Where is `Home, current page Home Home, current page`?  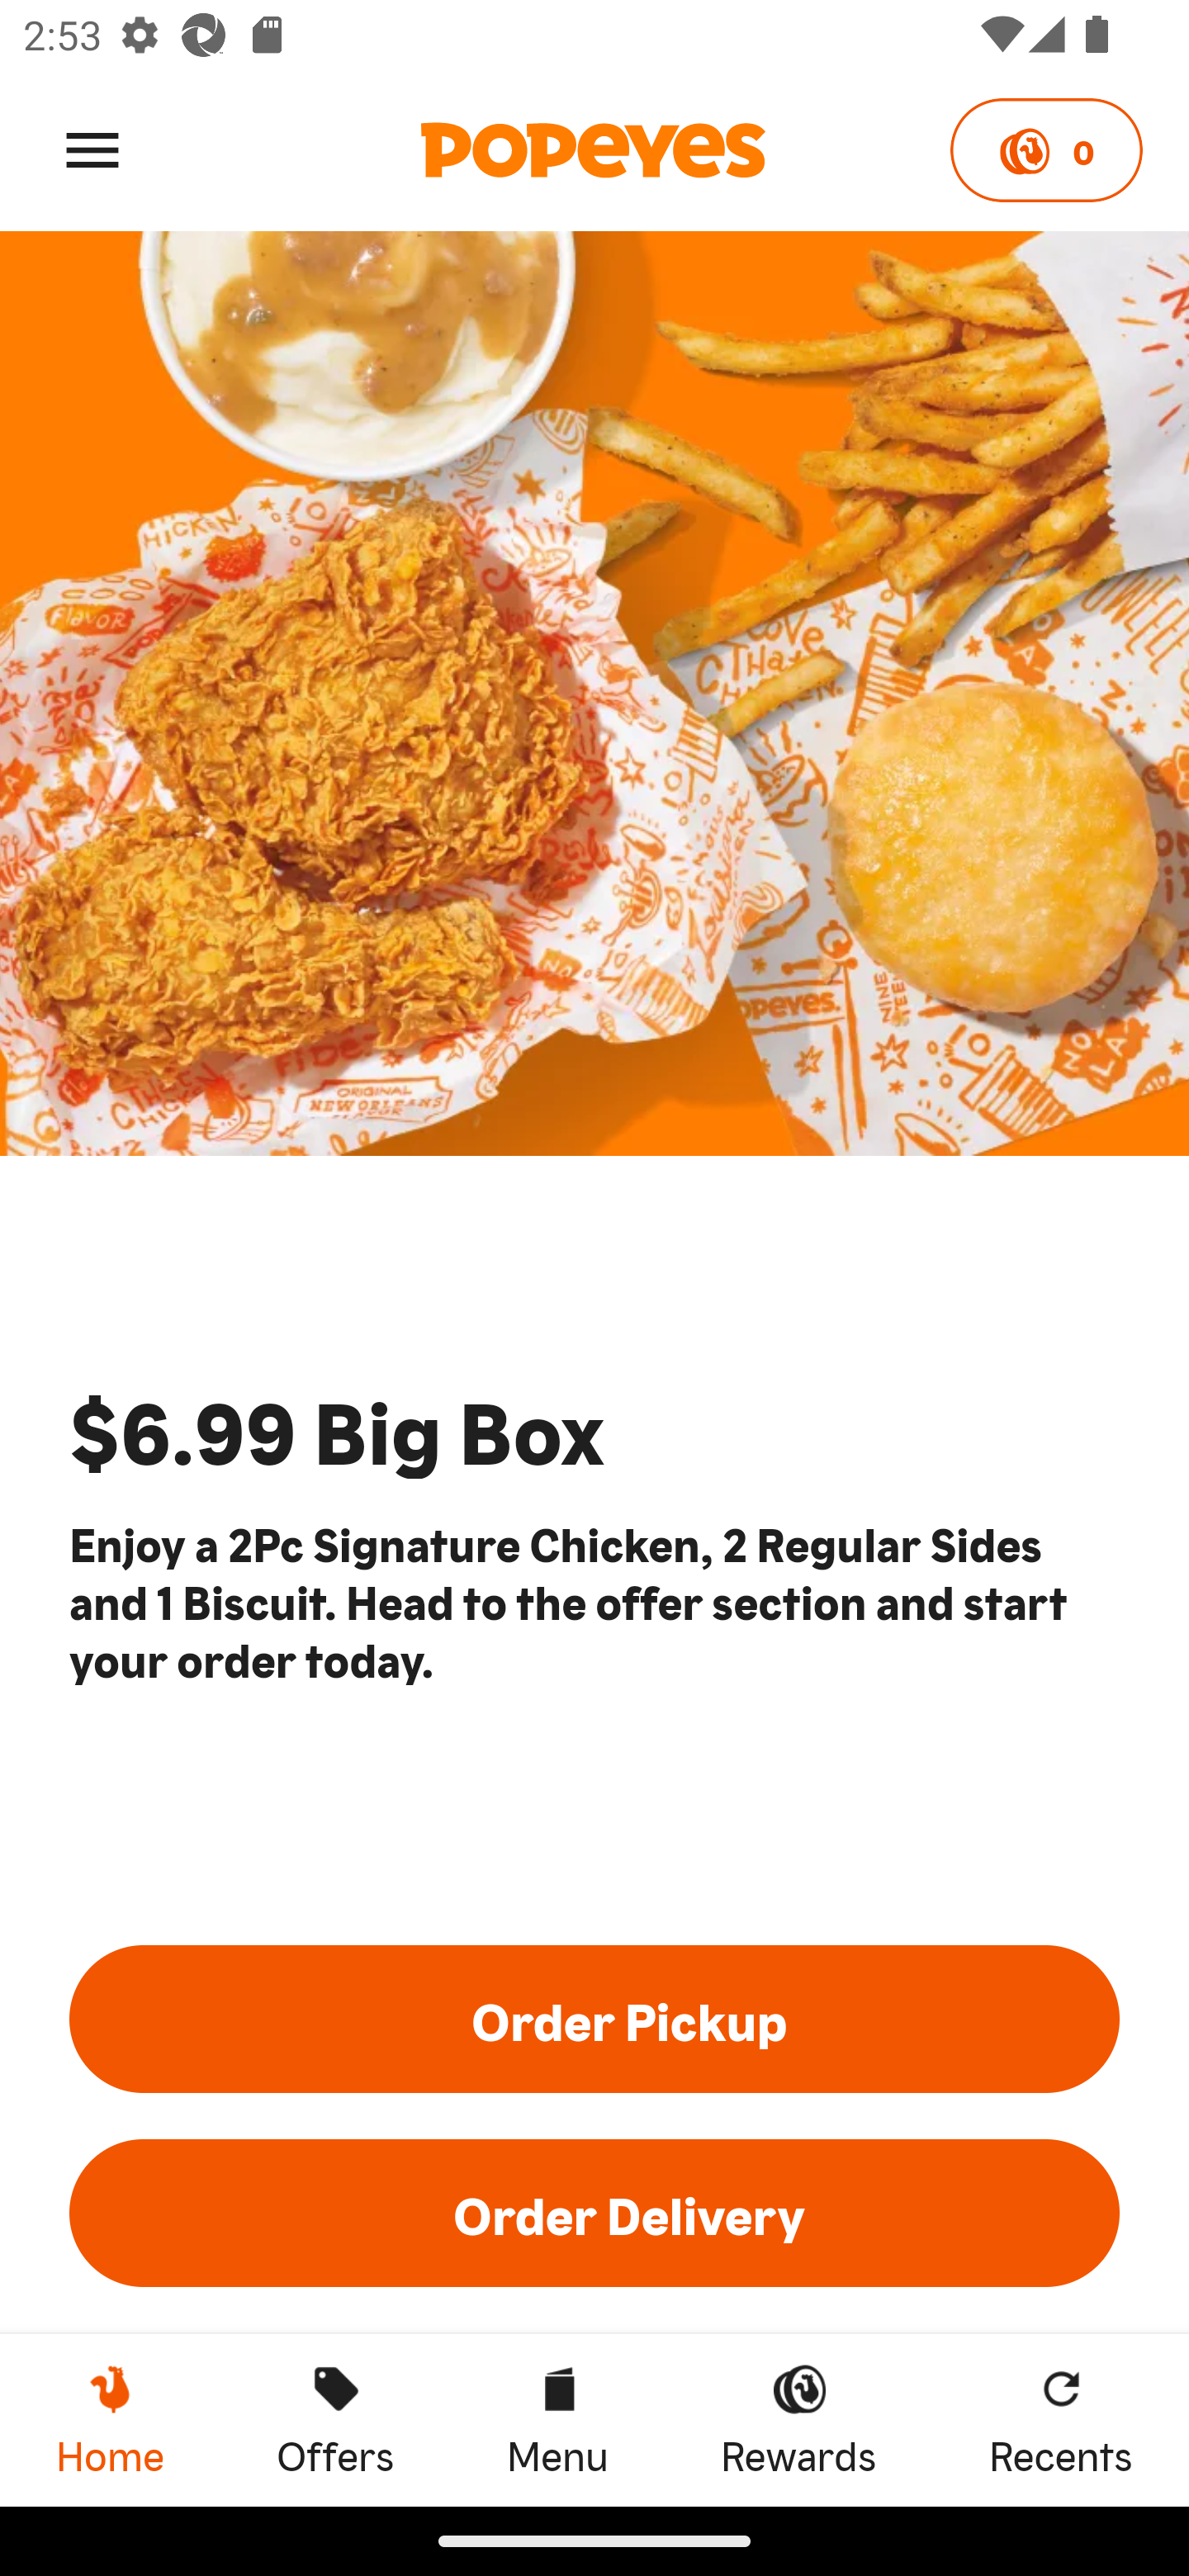 Home, current page Home Home, current page is located at coordinates (110, 2419).